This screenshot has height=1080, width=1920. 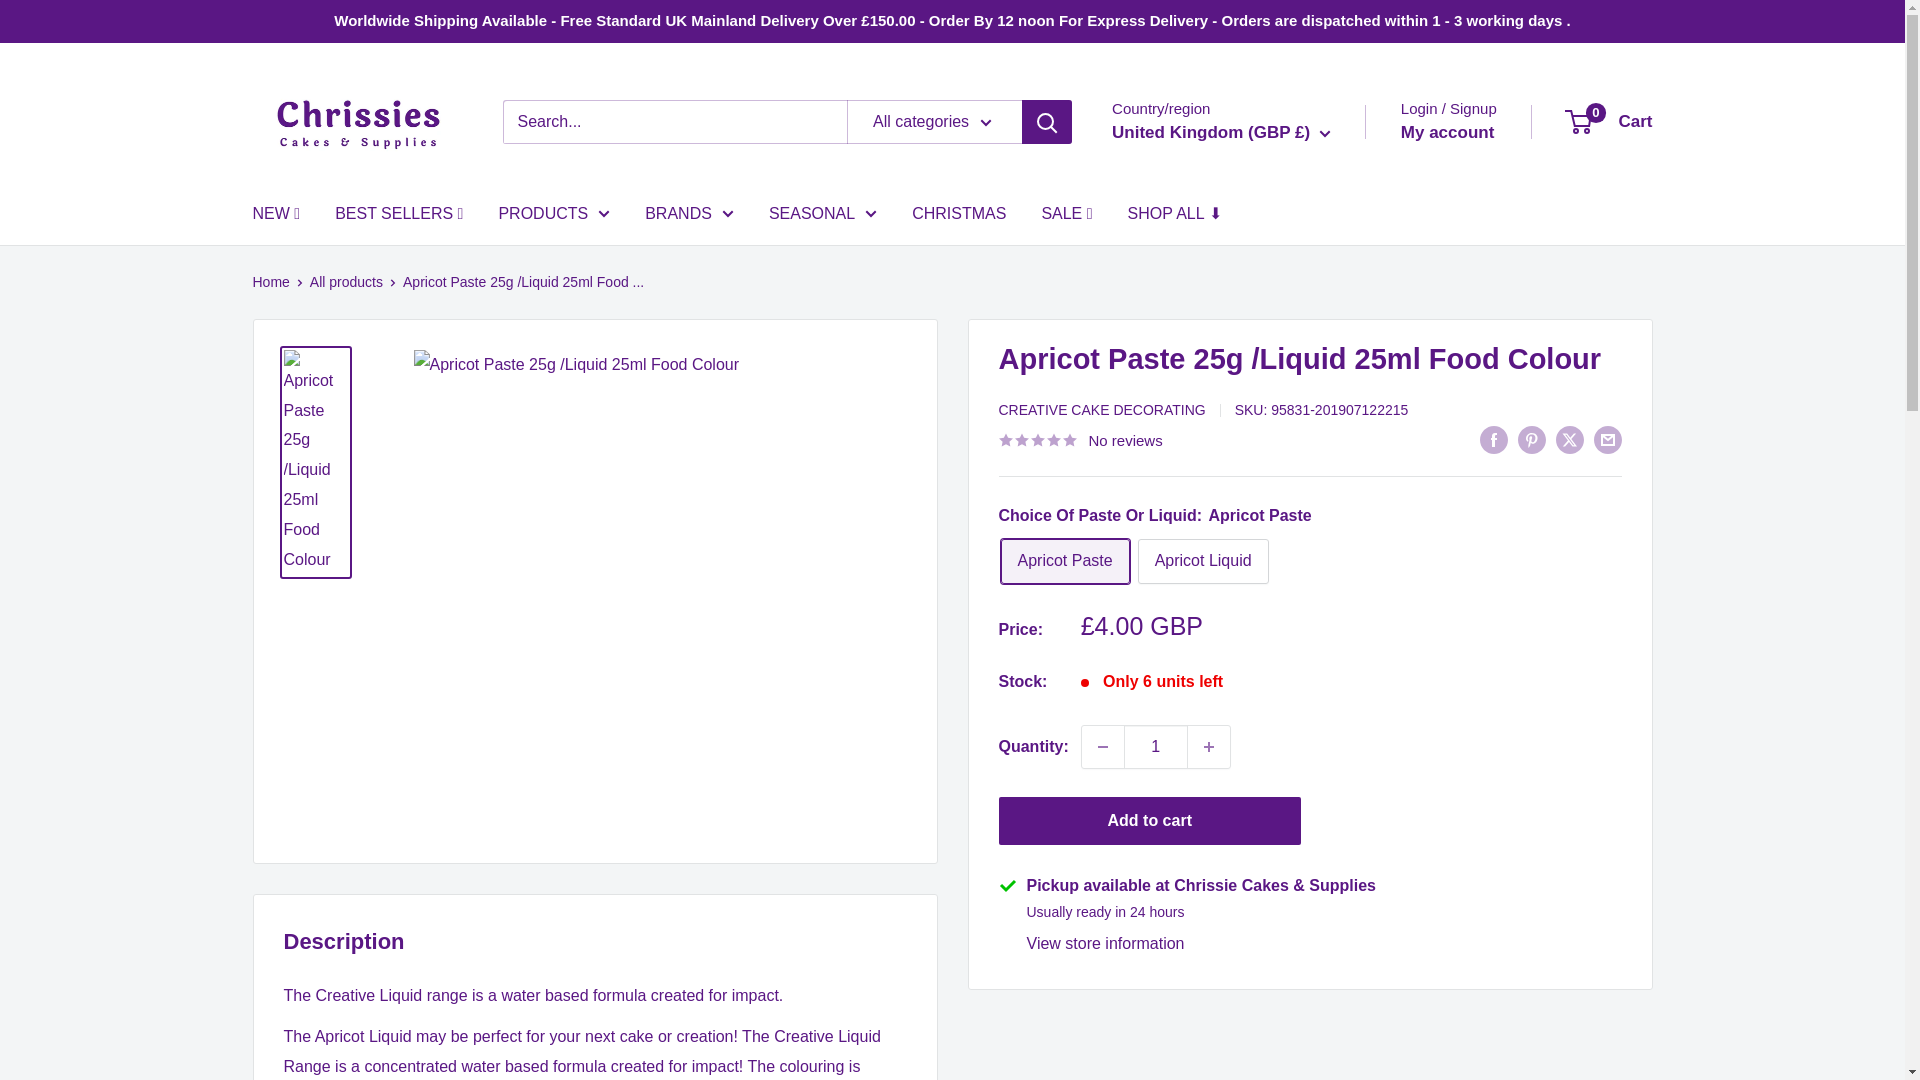 What do you see at coordinates (1102, 746) in the screenshot?
I see `Decrease quantity by 1` at bounding box center [1102, 746].